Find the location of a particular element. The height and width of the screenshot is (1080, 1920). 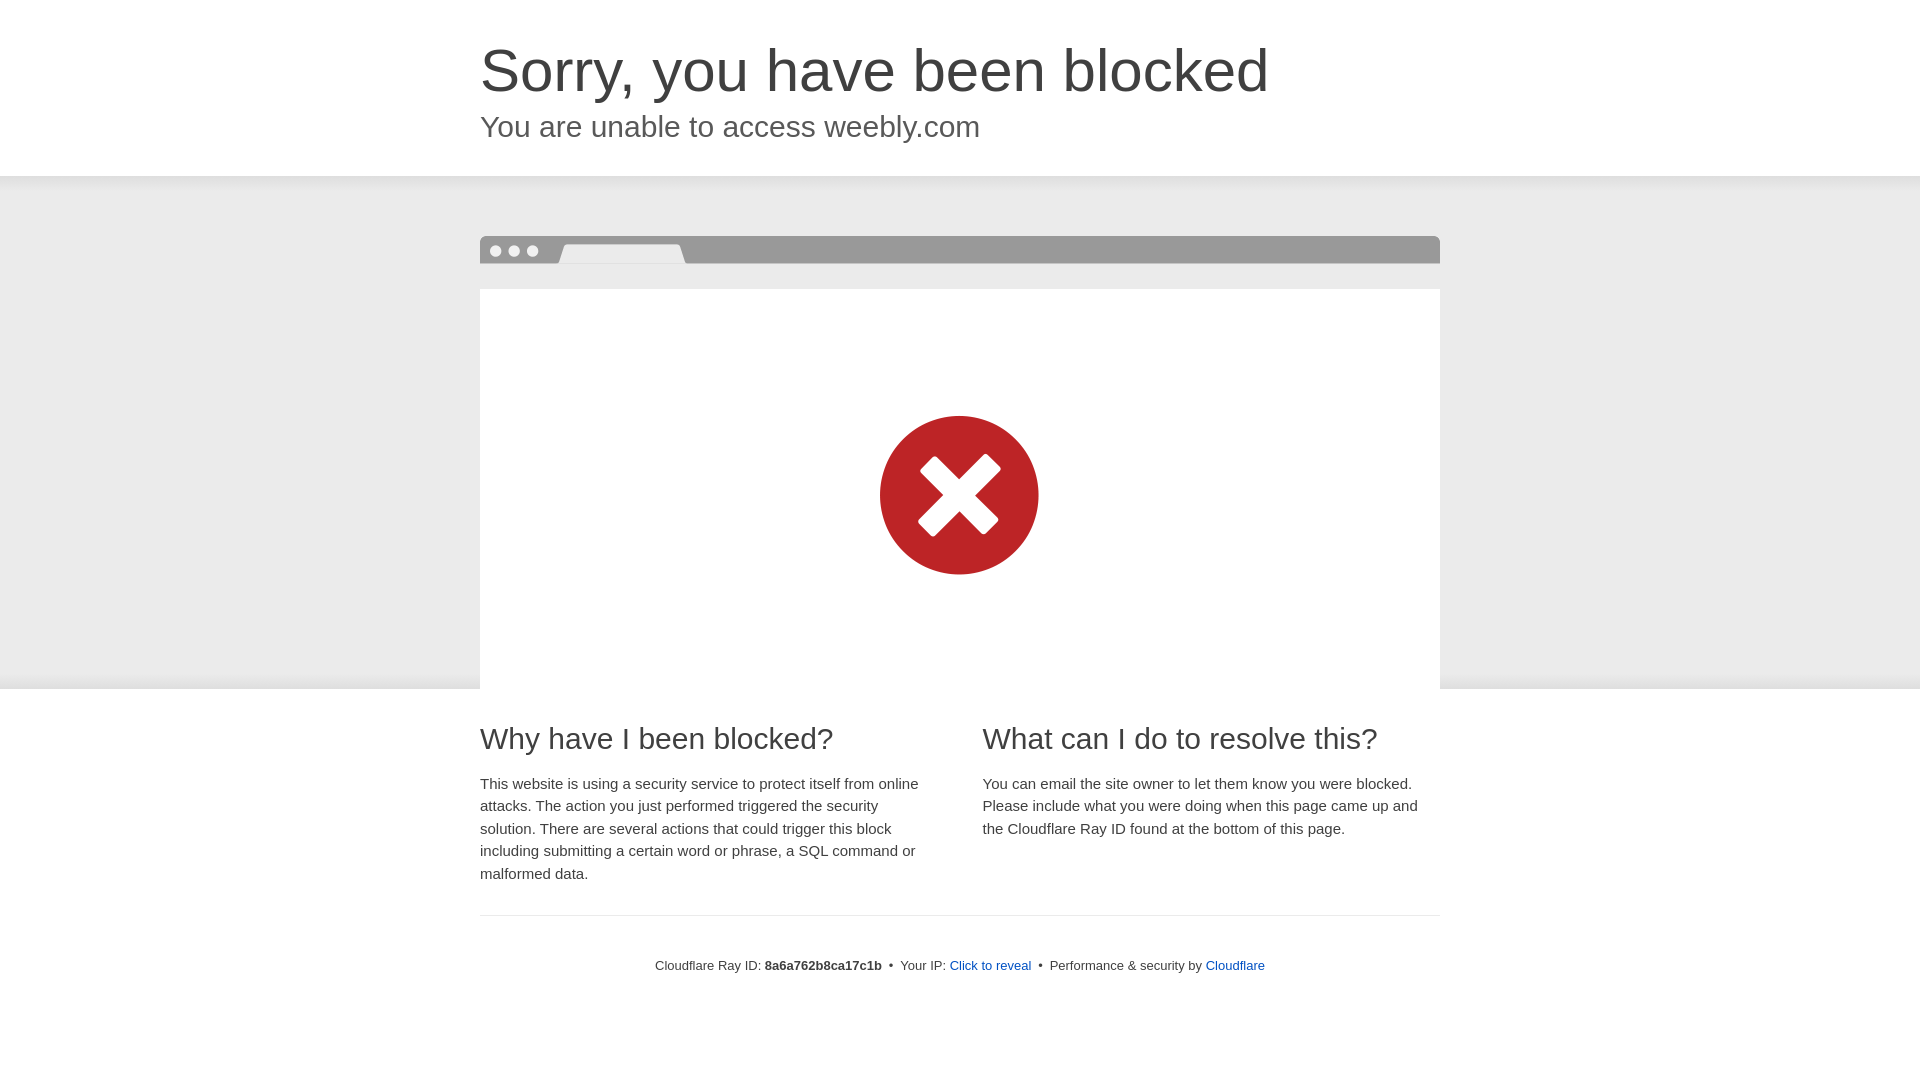

Cloudflare is located at coordinates (1235, 965).